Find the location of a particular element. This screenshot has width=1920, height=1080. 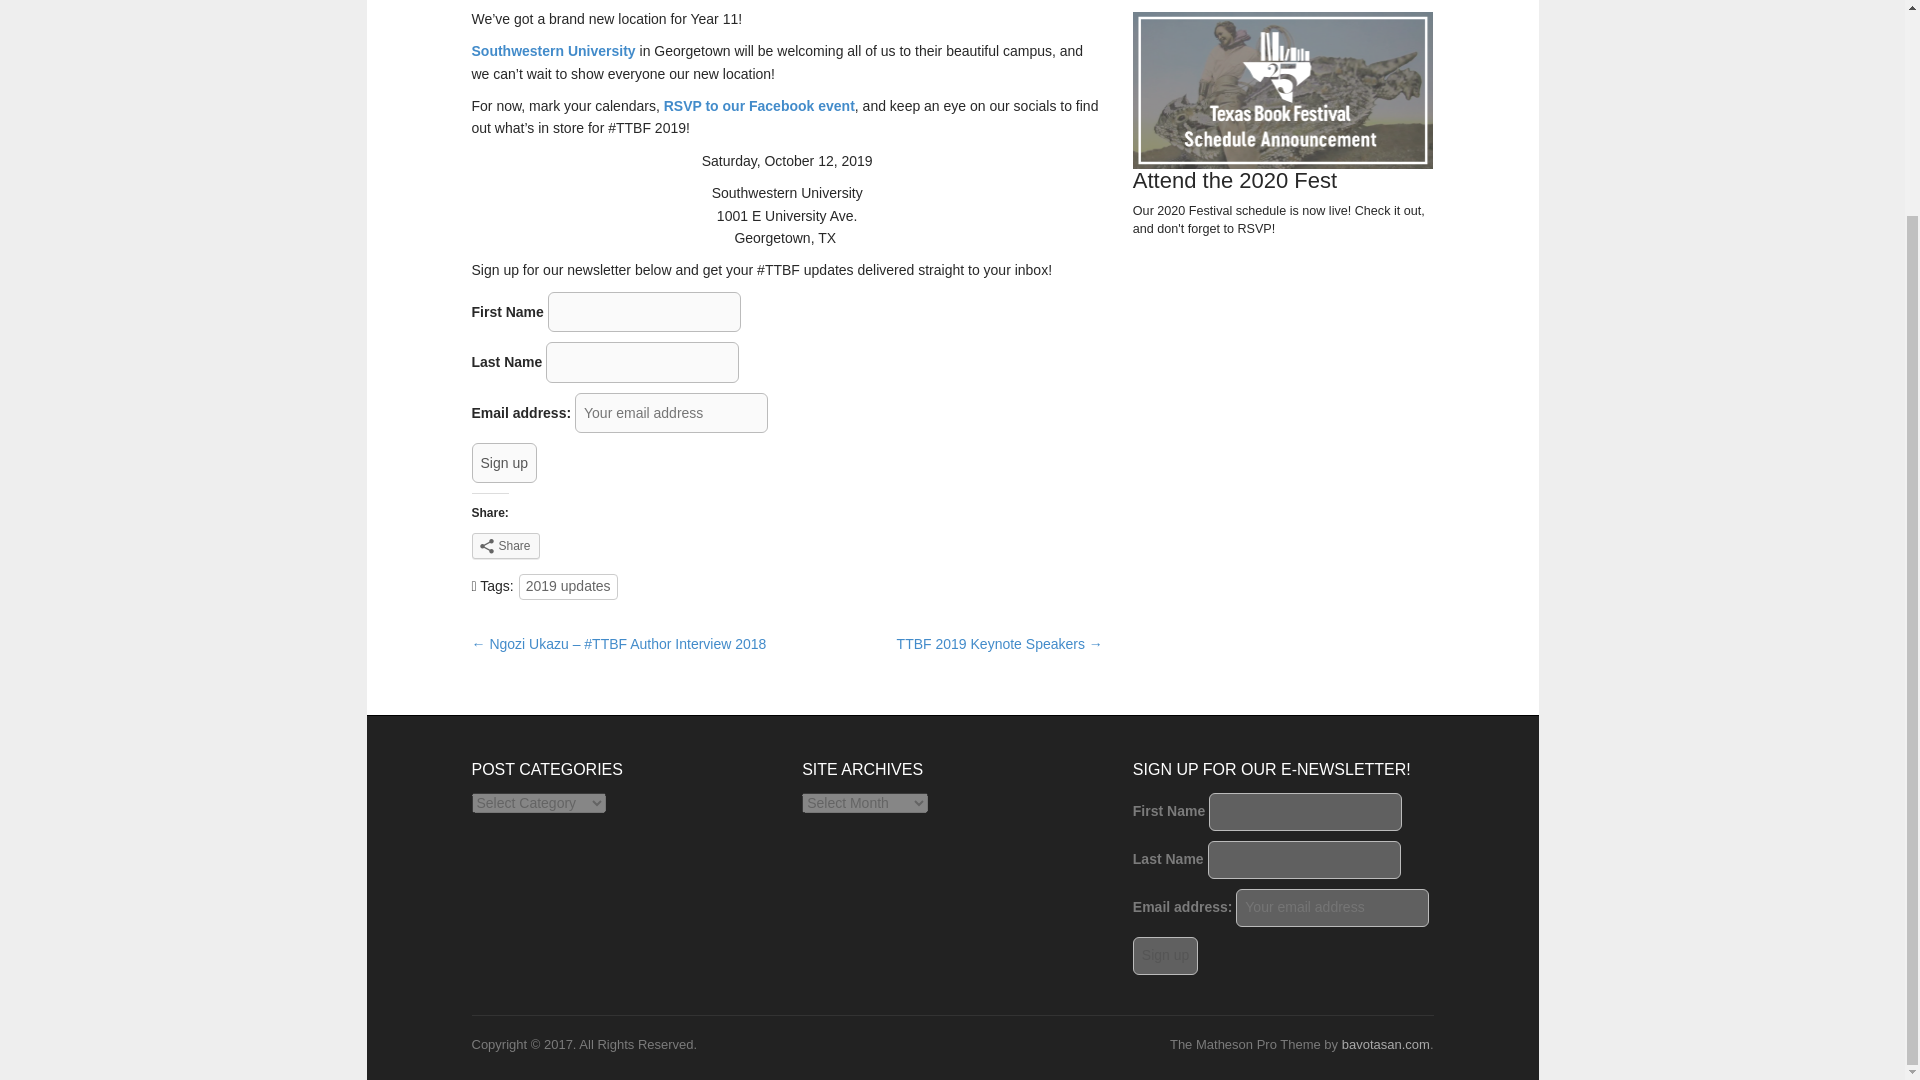

2019 updates is located at coordinates (568, 586).